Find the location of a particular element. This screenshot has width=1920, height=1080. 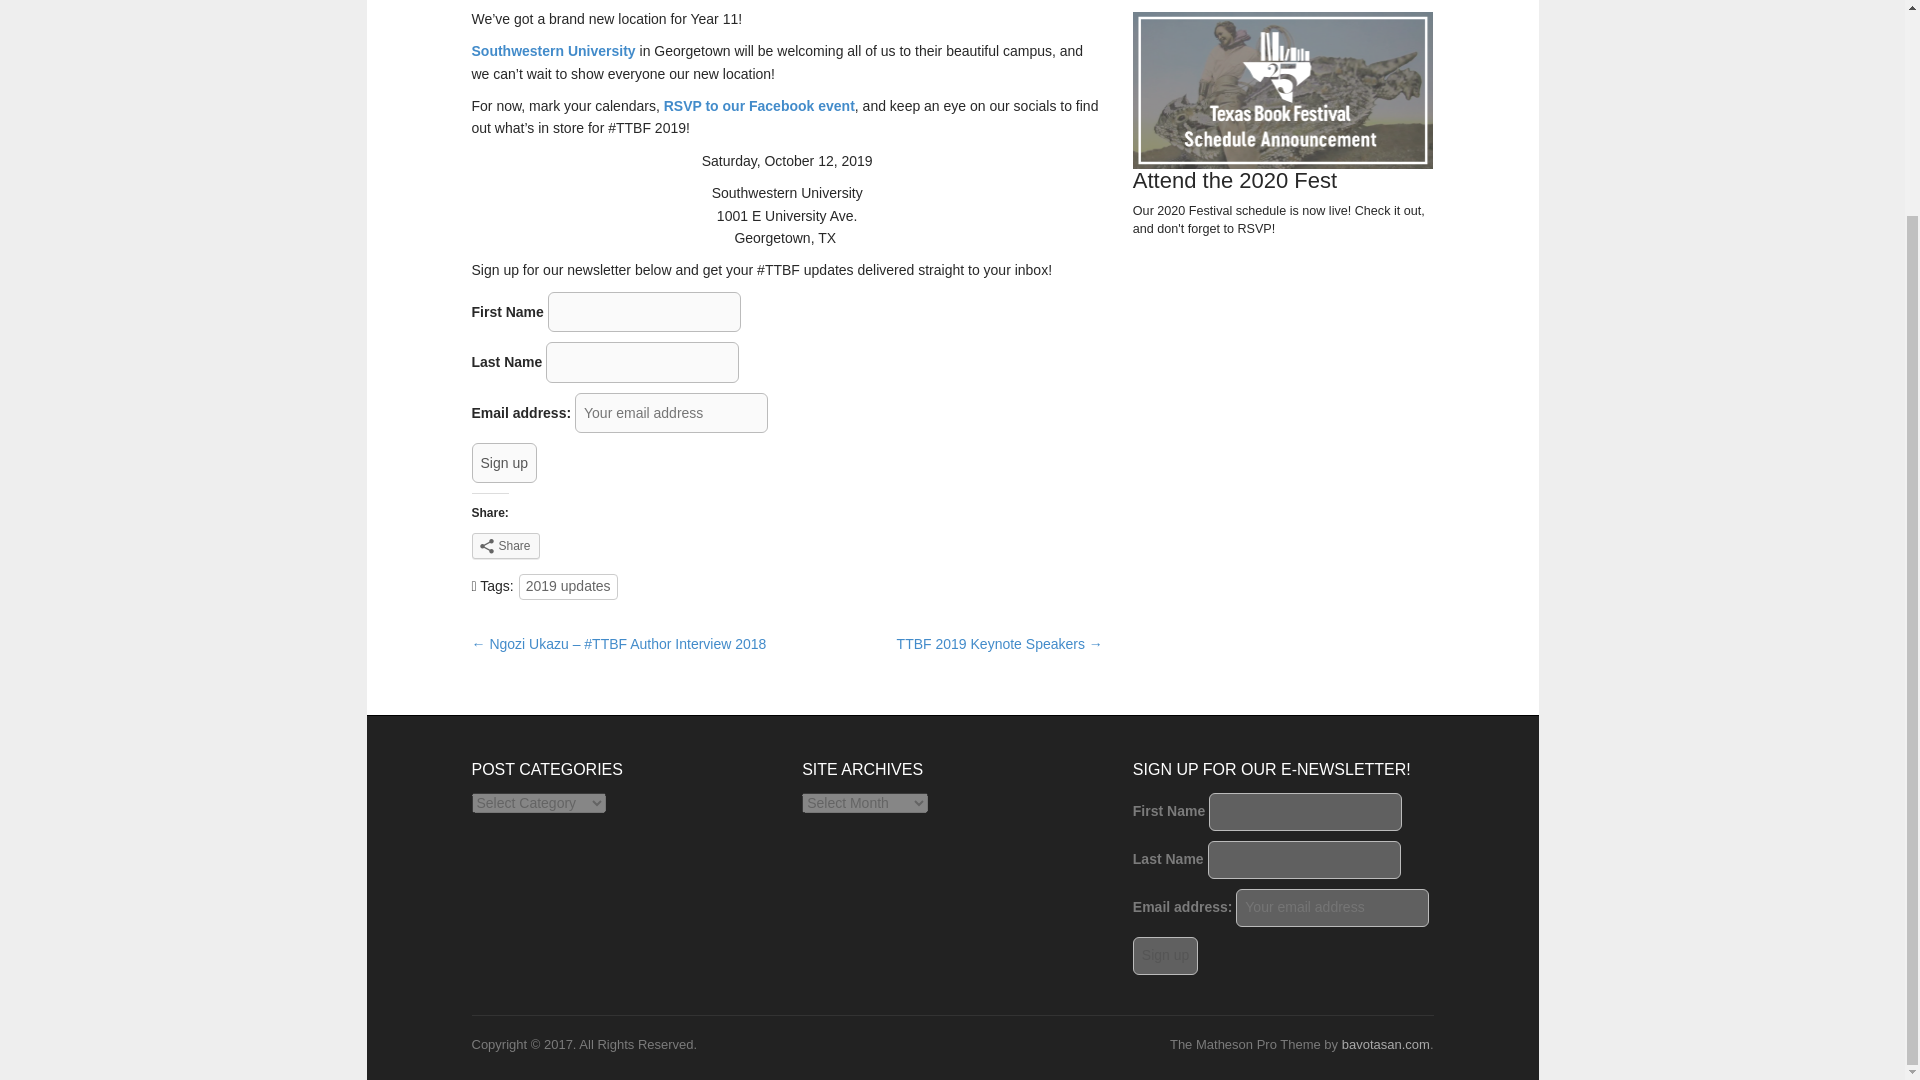

2019 updates is located at coordinates (568, 586).